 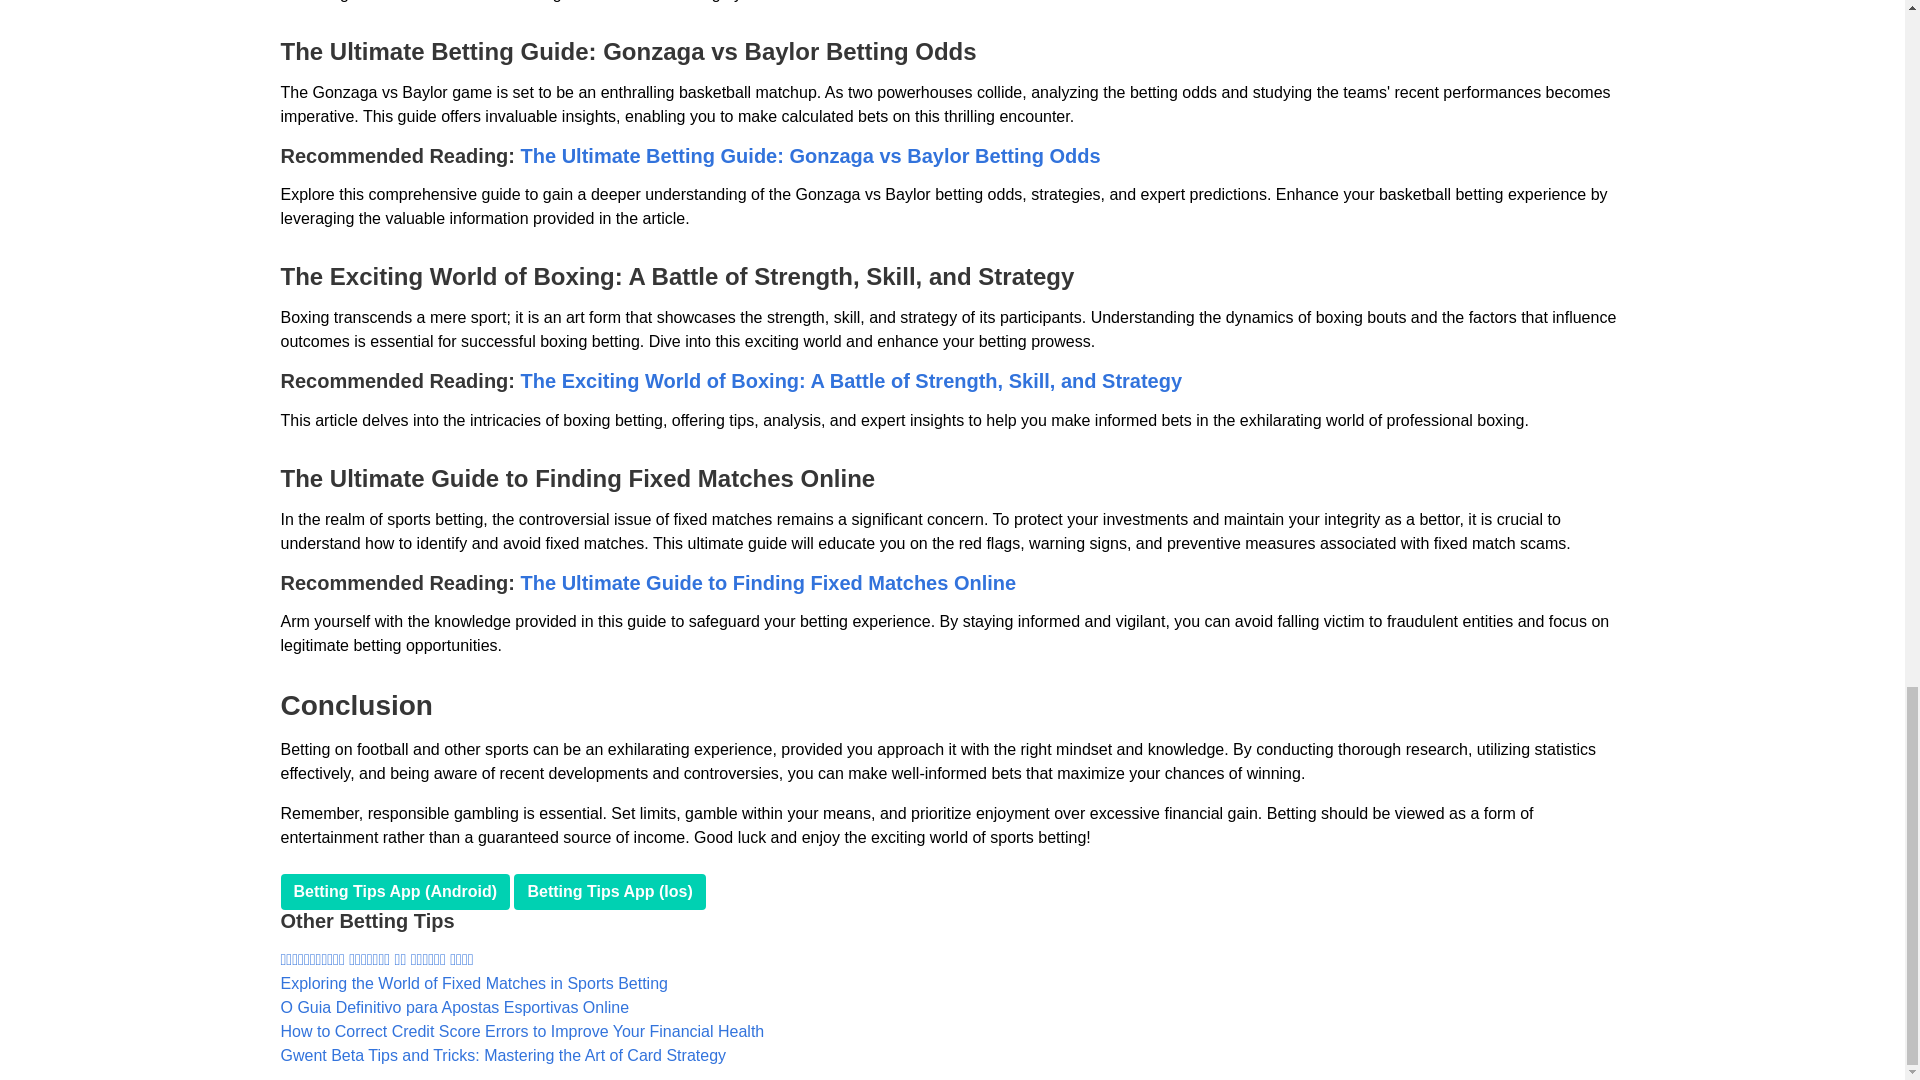 What do you see at coordinates (395, 892) in the screenshot?
I see `play` at bounding box center [395, 892].